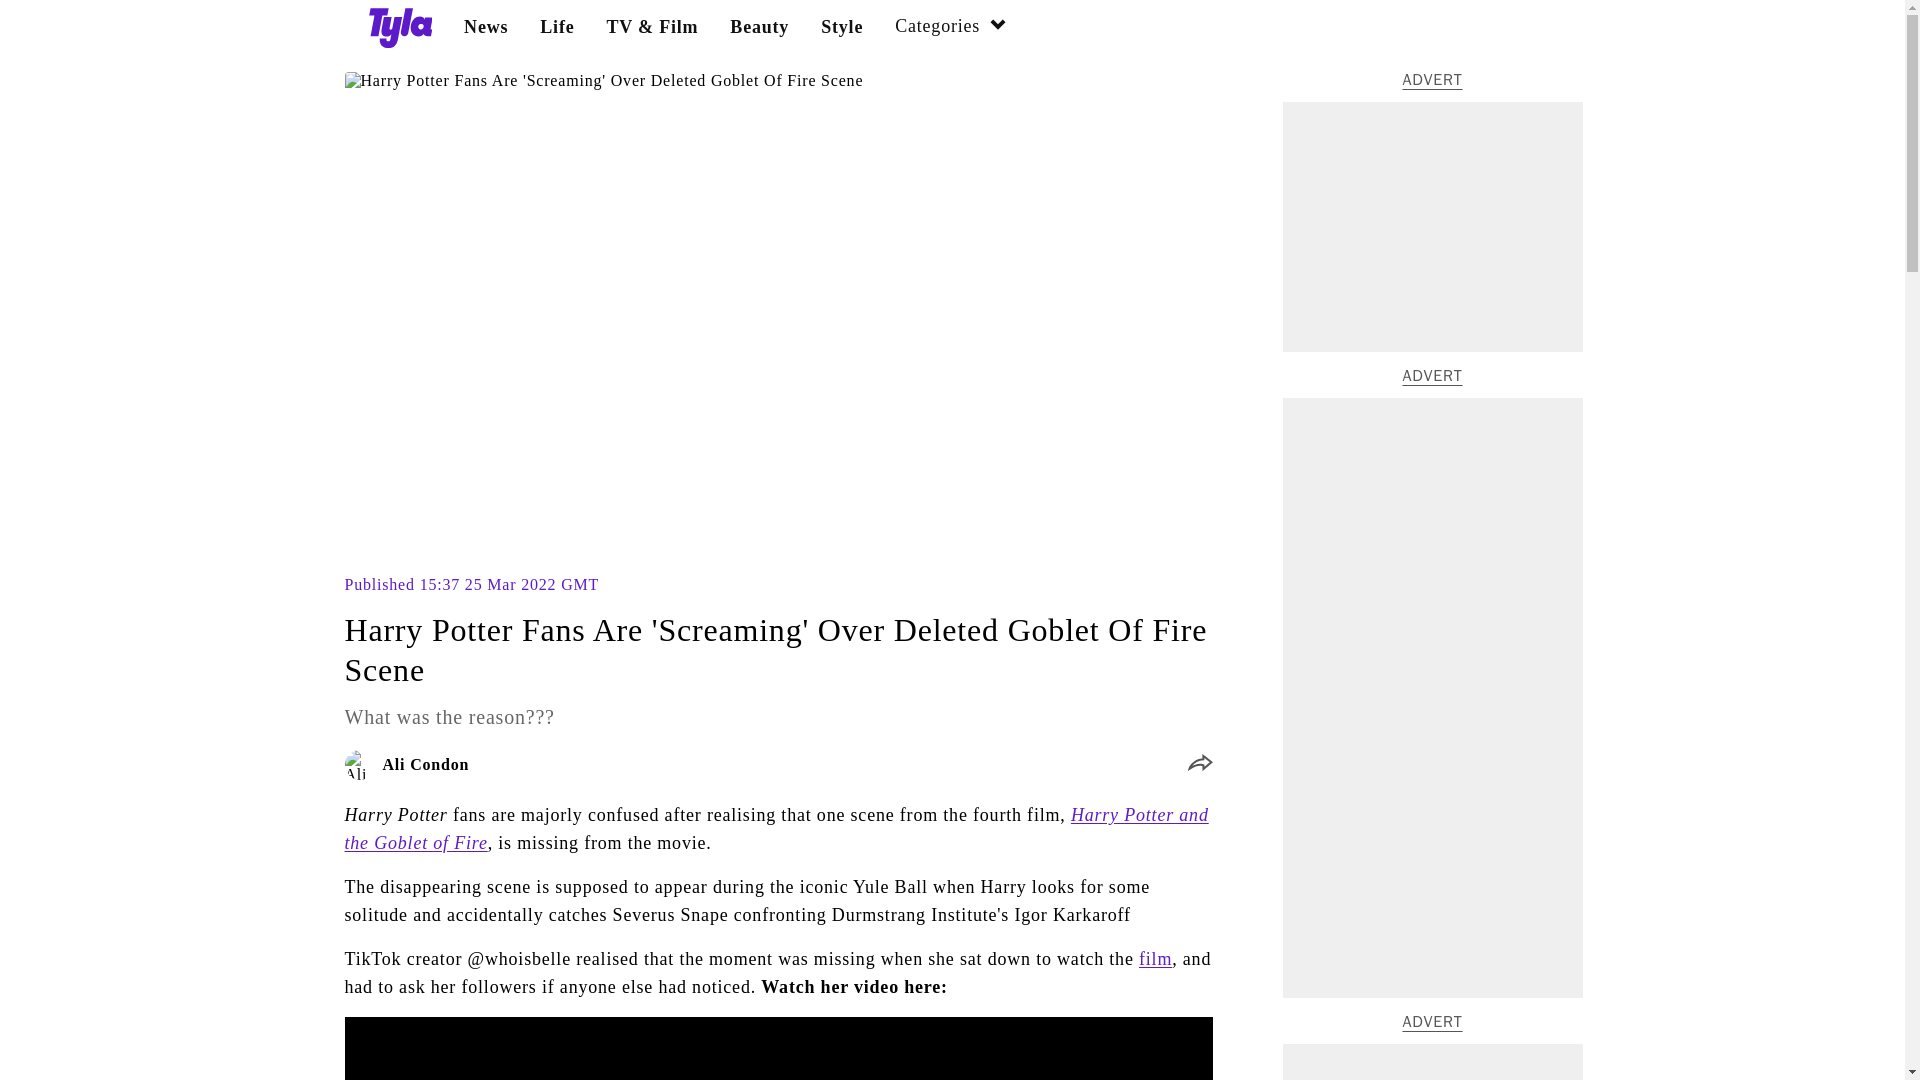 The image size is (1920, 1080). Describe the element at coordinates (486, 27) in the screenshot. I see `News` at that location.